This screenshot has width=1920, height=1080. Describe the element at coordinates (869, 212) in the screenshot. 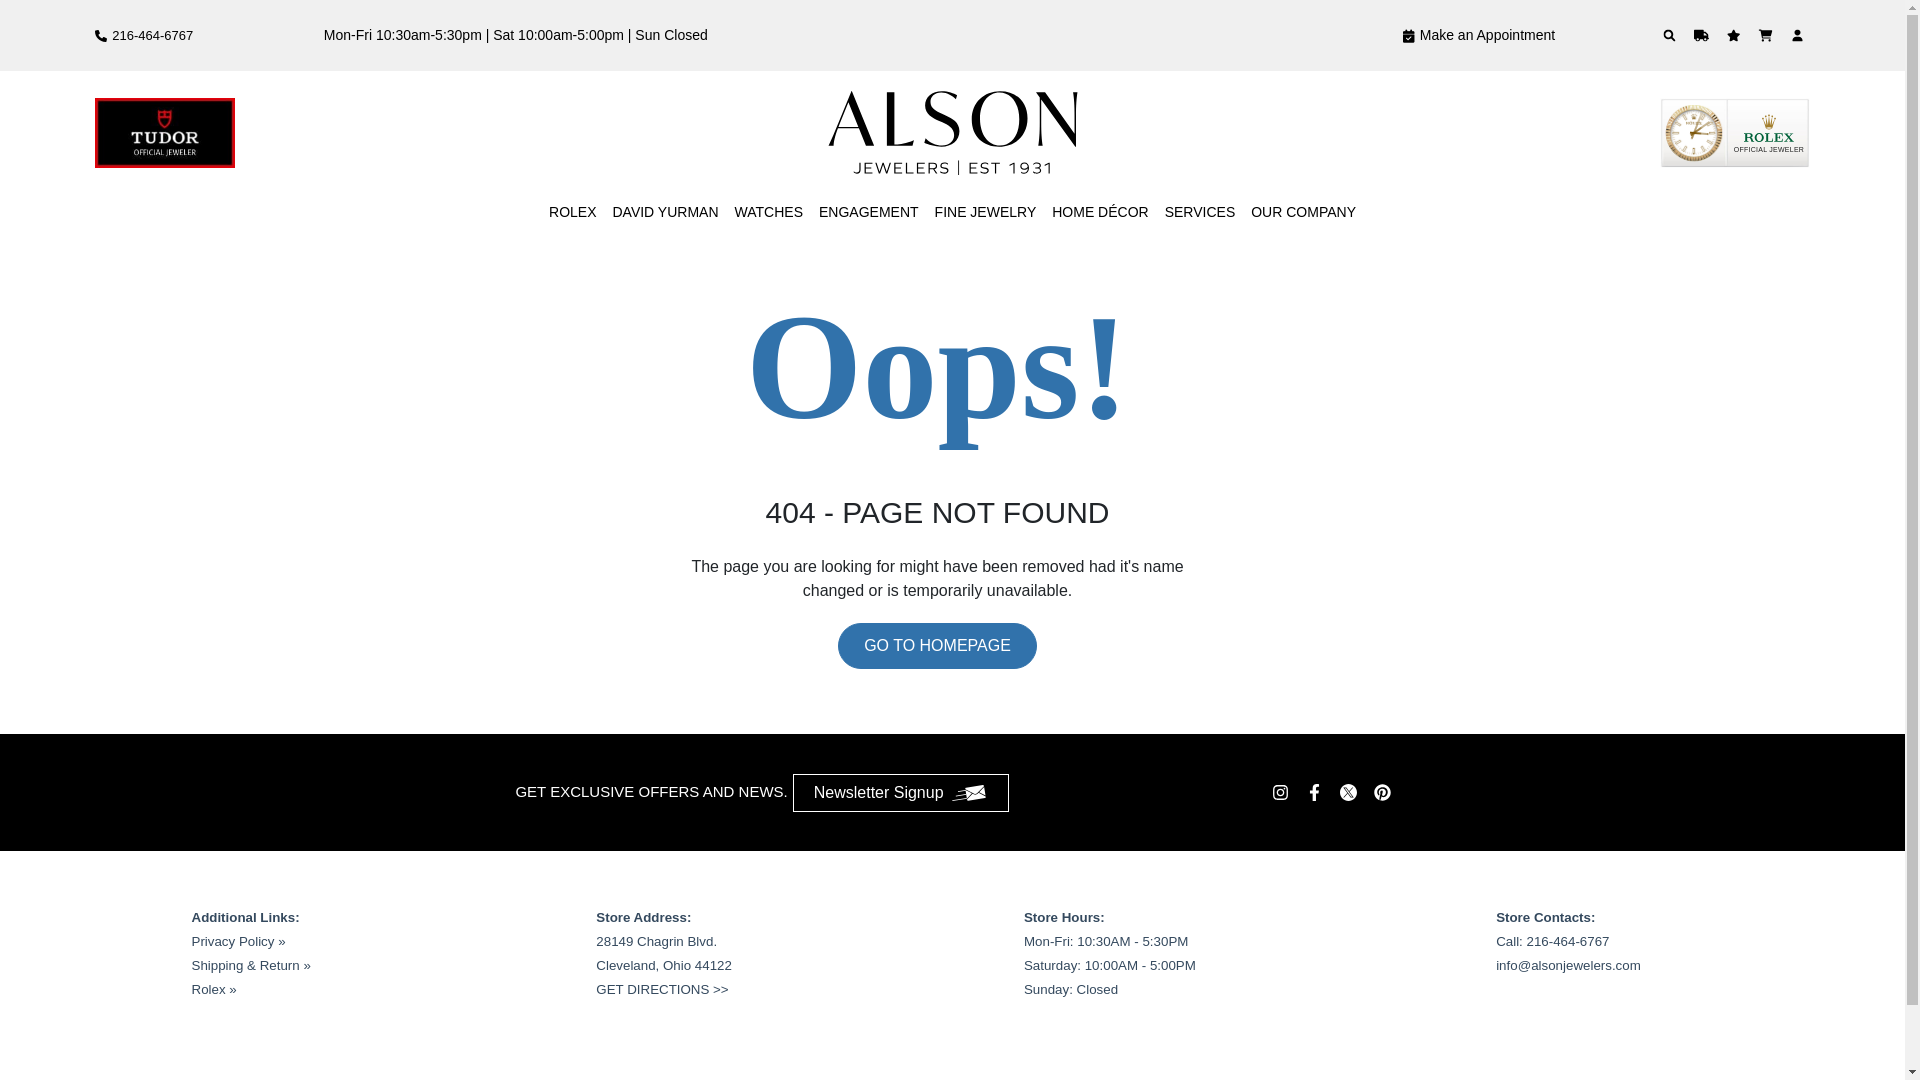

I see `ENGAGEMENT` at that location.